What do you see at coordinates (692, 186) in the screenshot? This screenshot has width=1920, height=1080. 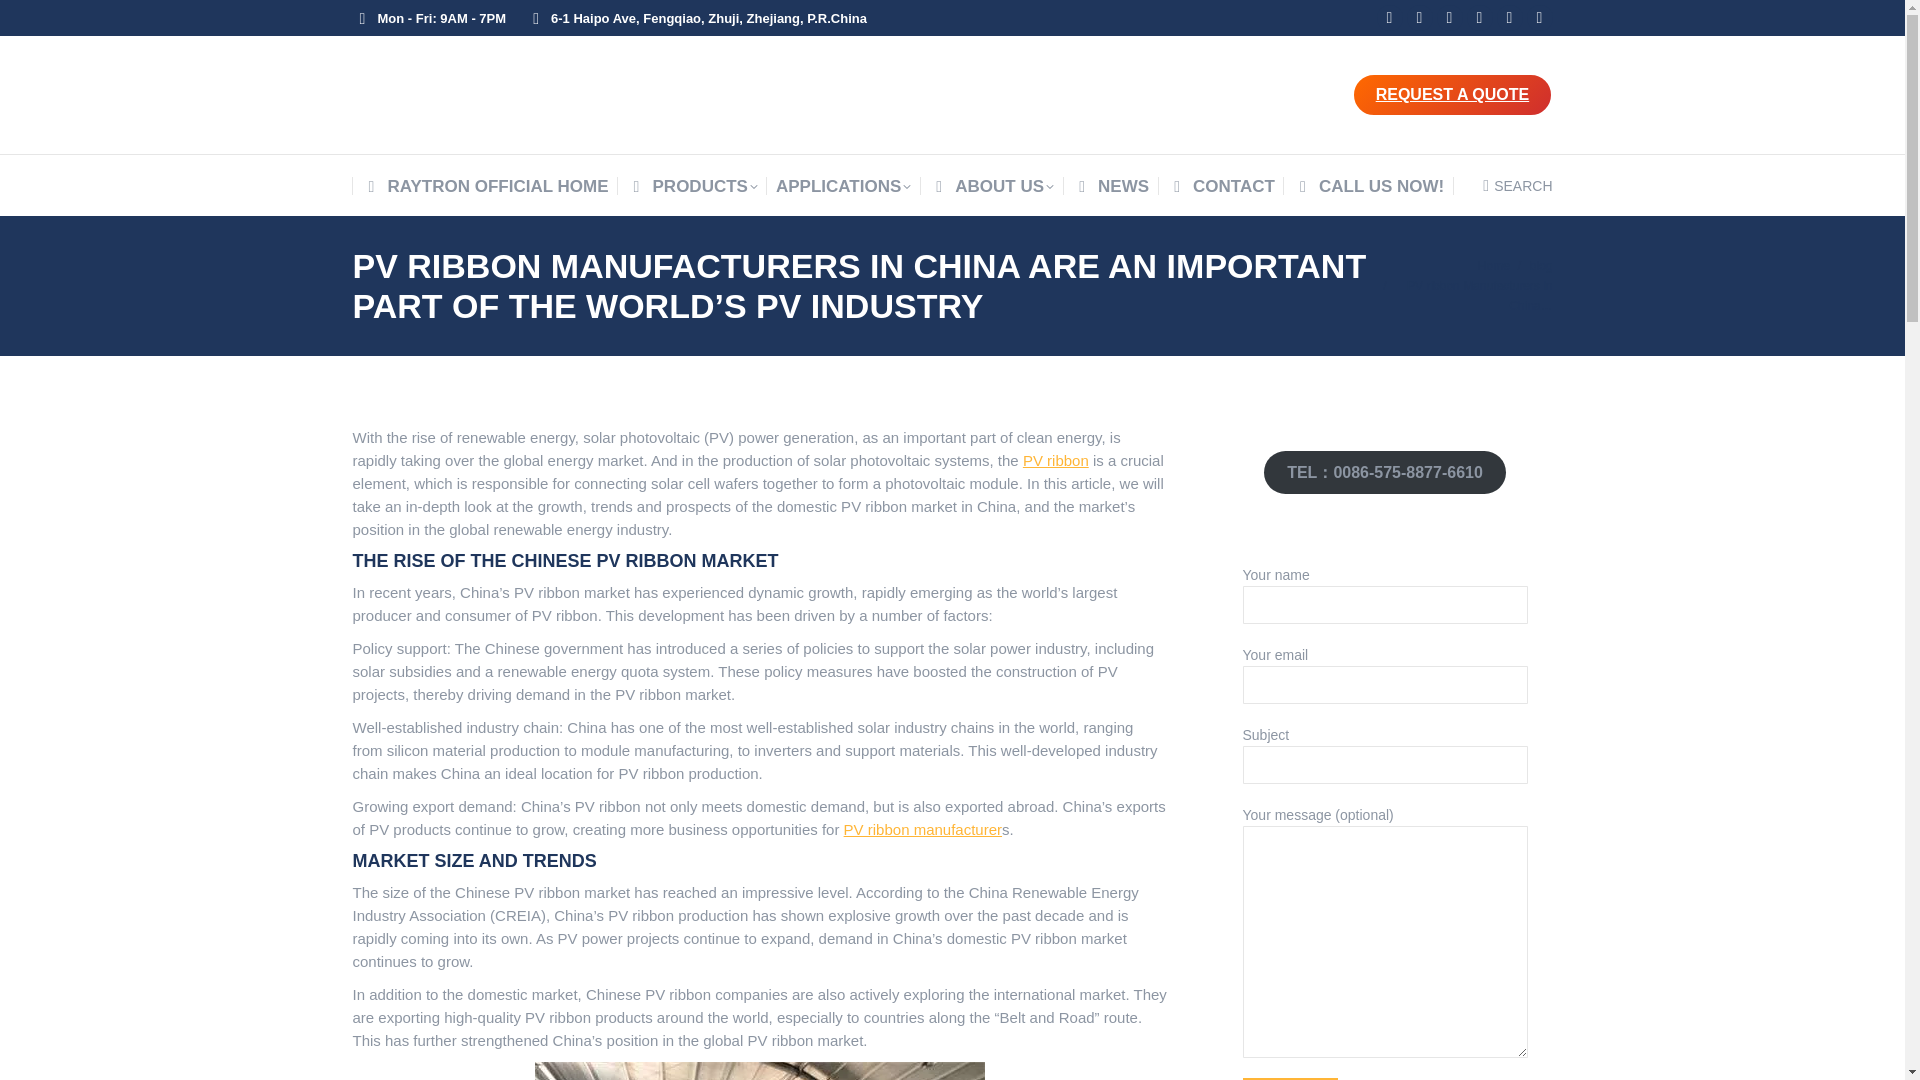 I see `PRODUCTS` at bounding box center [692, 186].